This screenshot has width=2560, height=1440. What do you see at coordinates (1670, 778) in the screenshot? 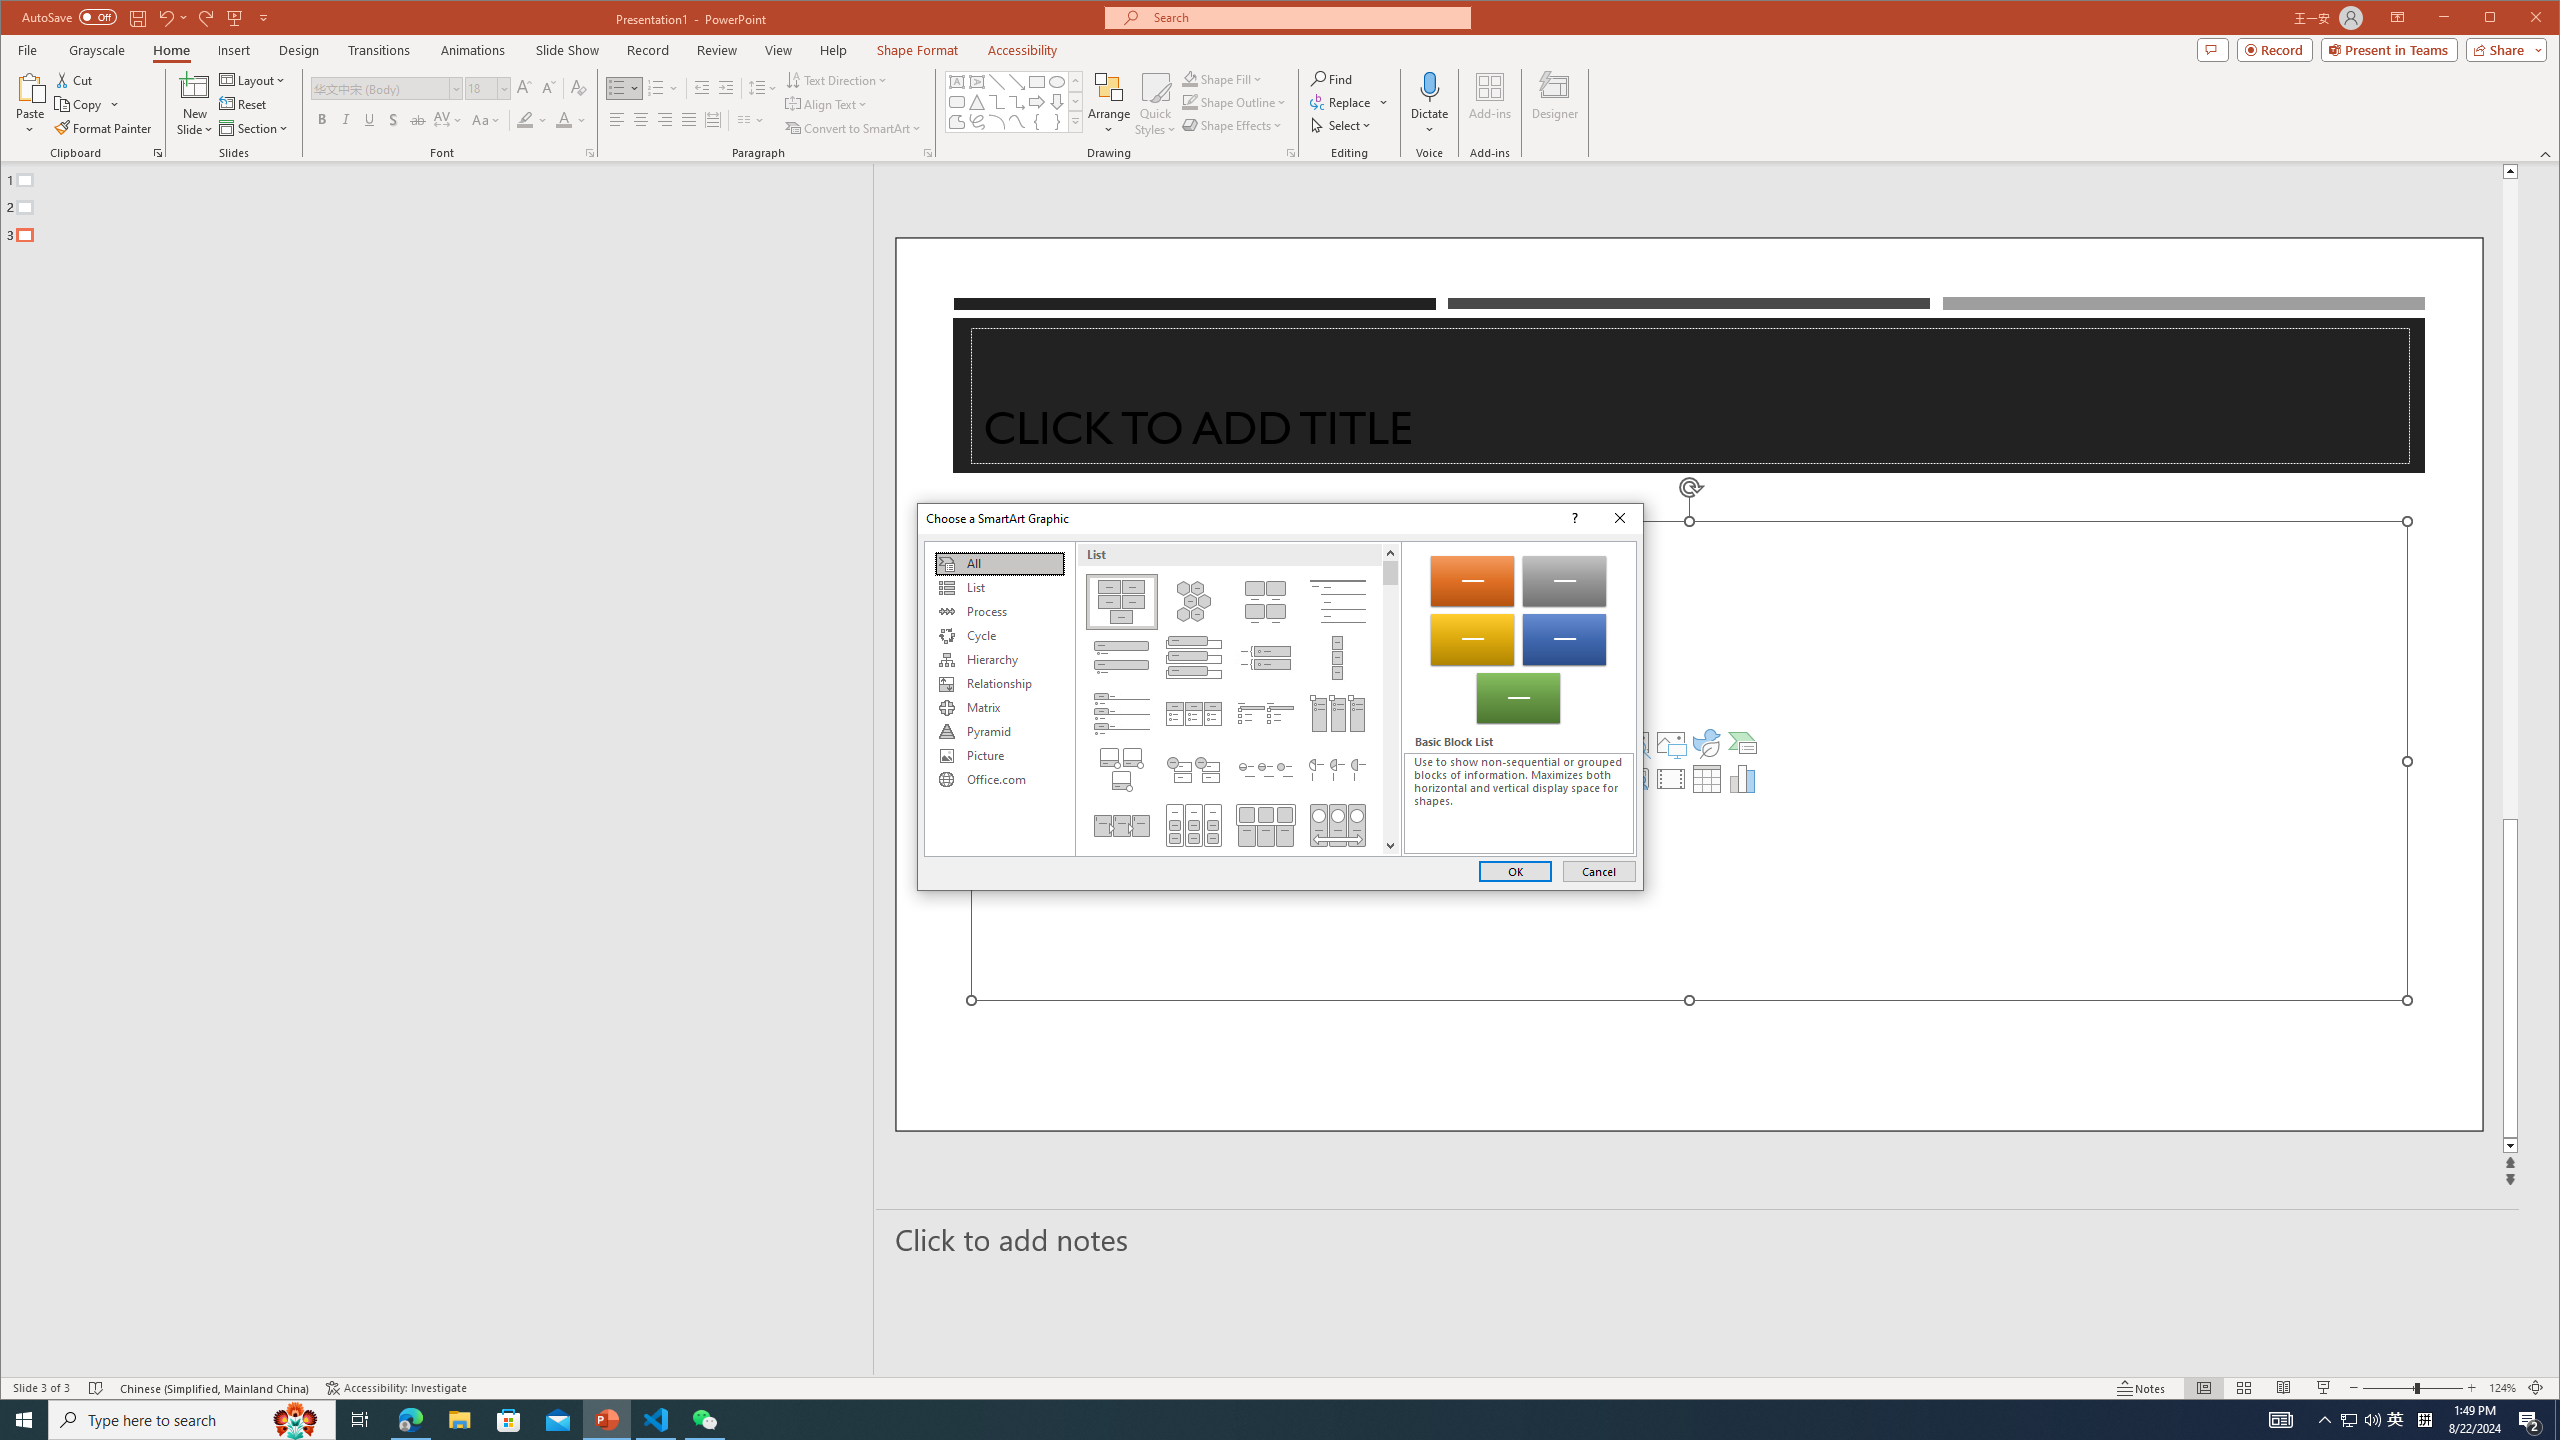
I see `Insert Video` at bounding box center [1670, 778].